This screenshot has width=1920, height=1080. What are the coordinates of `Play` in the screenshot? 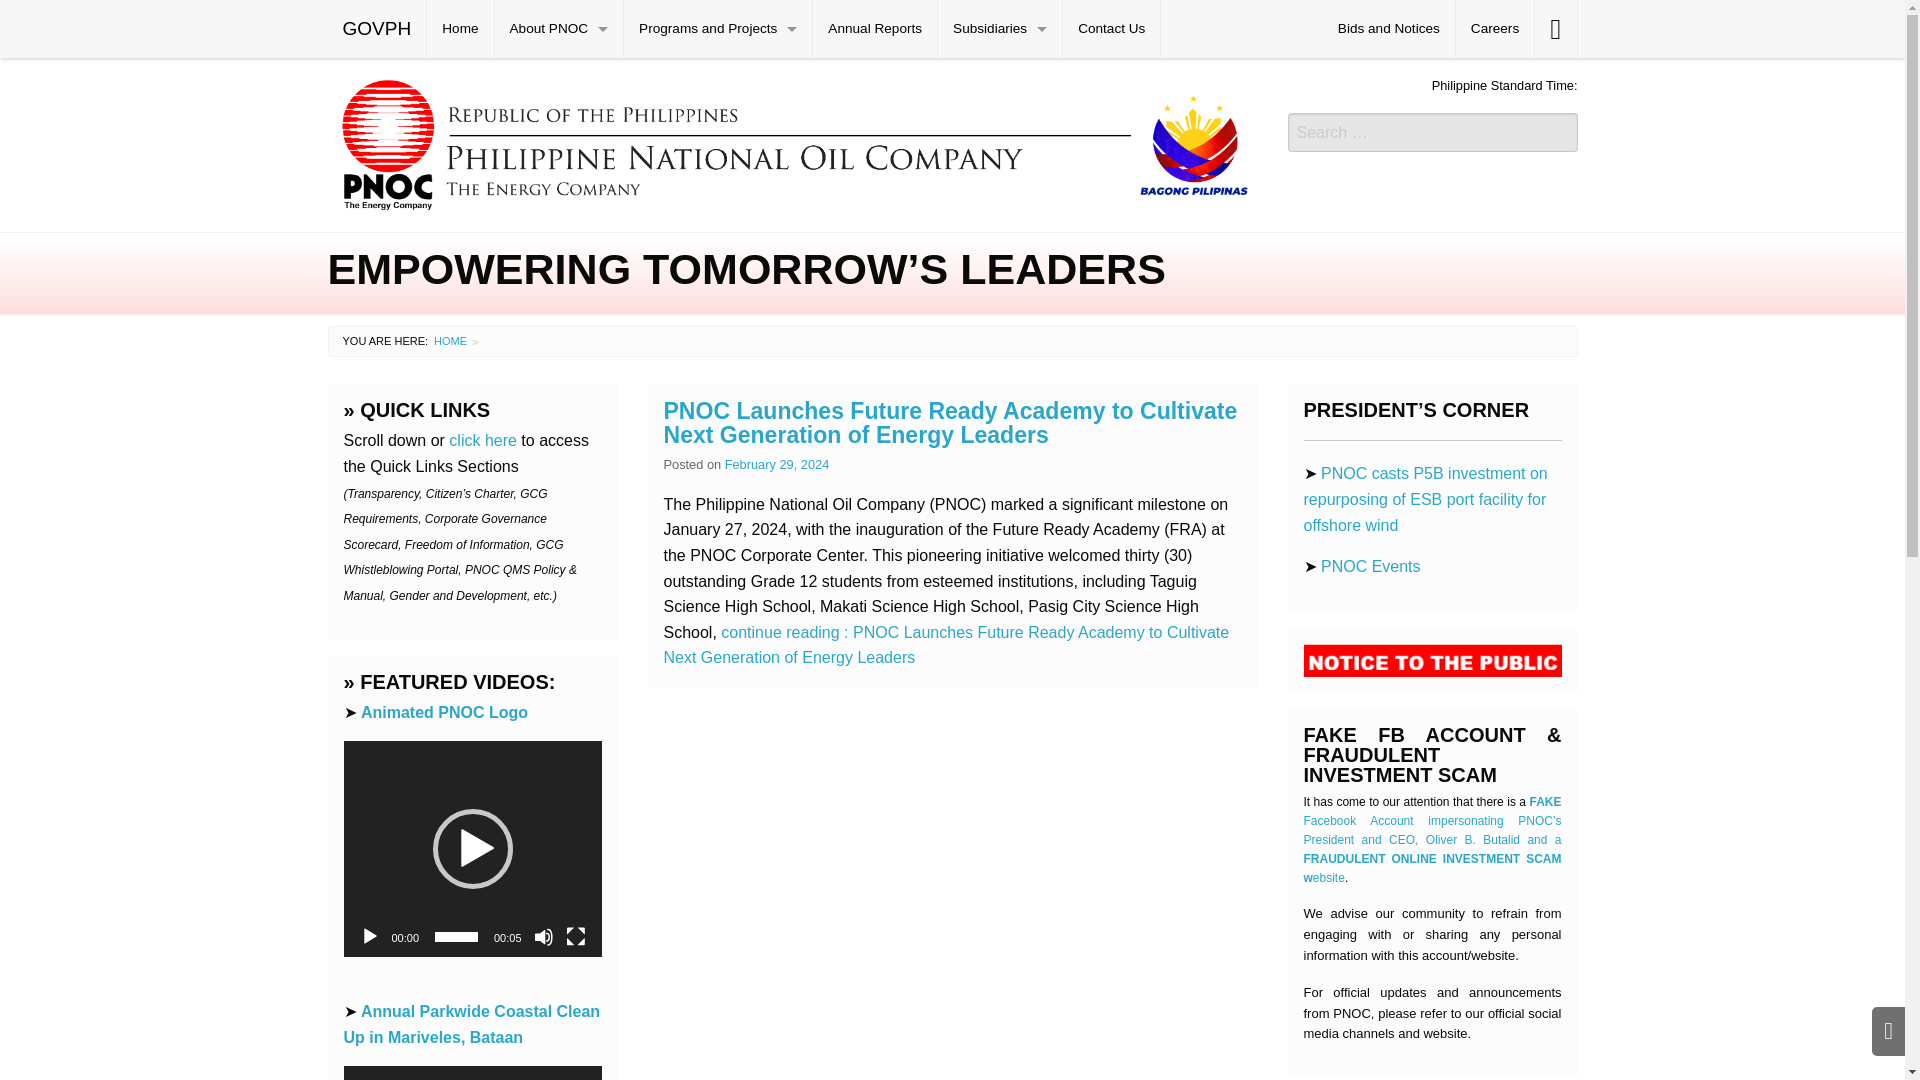 It's located at (370, 936).